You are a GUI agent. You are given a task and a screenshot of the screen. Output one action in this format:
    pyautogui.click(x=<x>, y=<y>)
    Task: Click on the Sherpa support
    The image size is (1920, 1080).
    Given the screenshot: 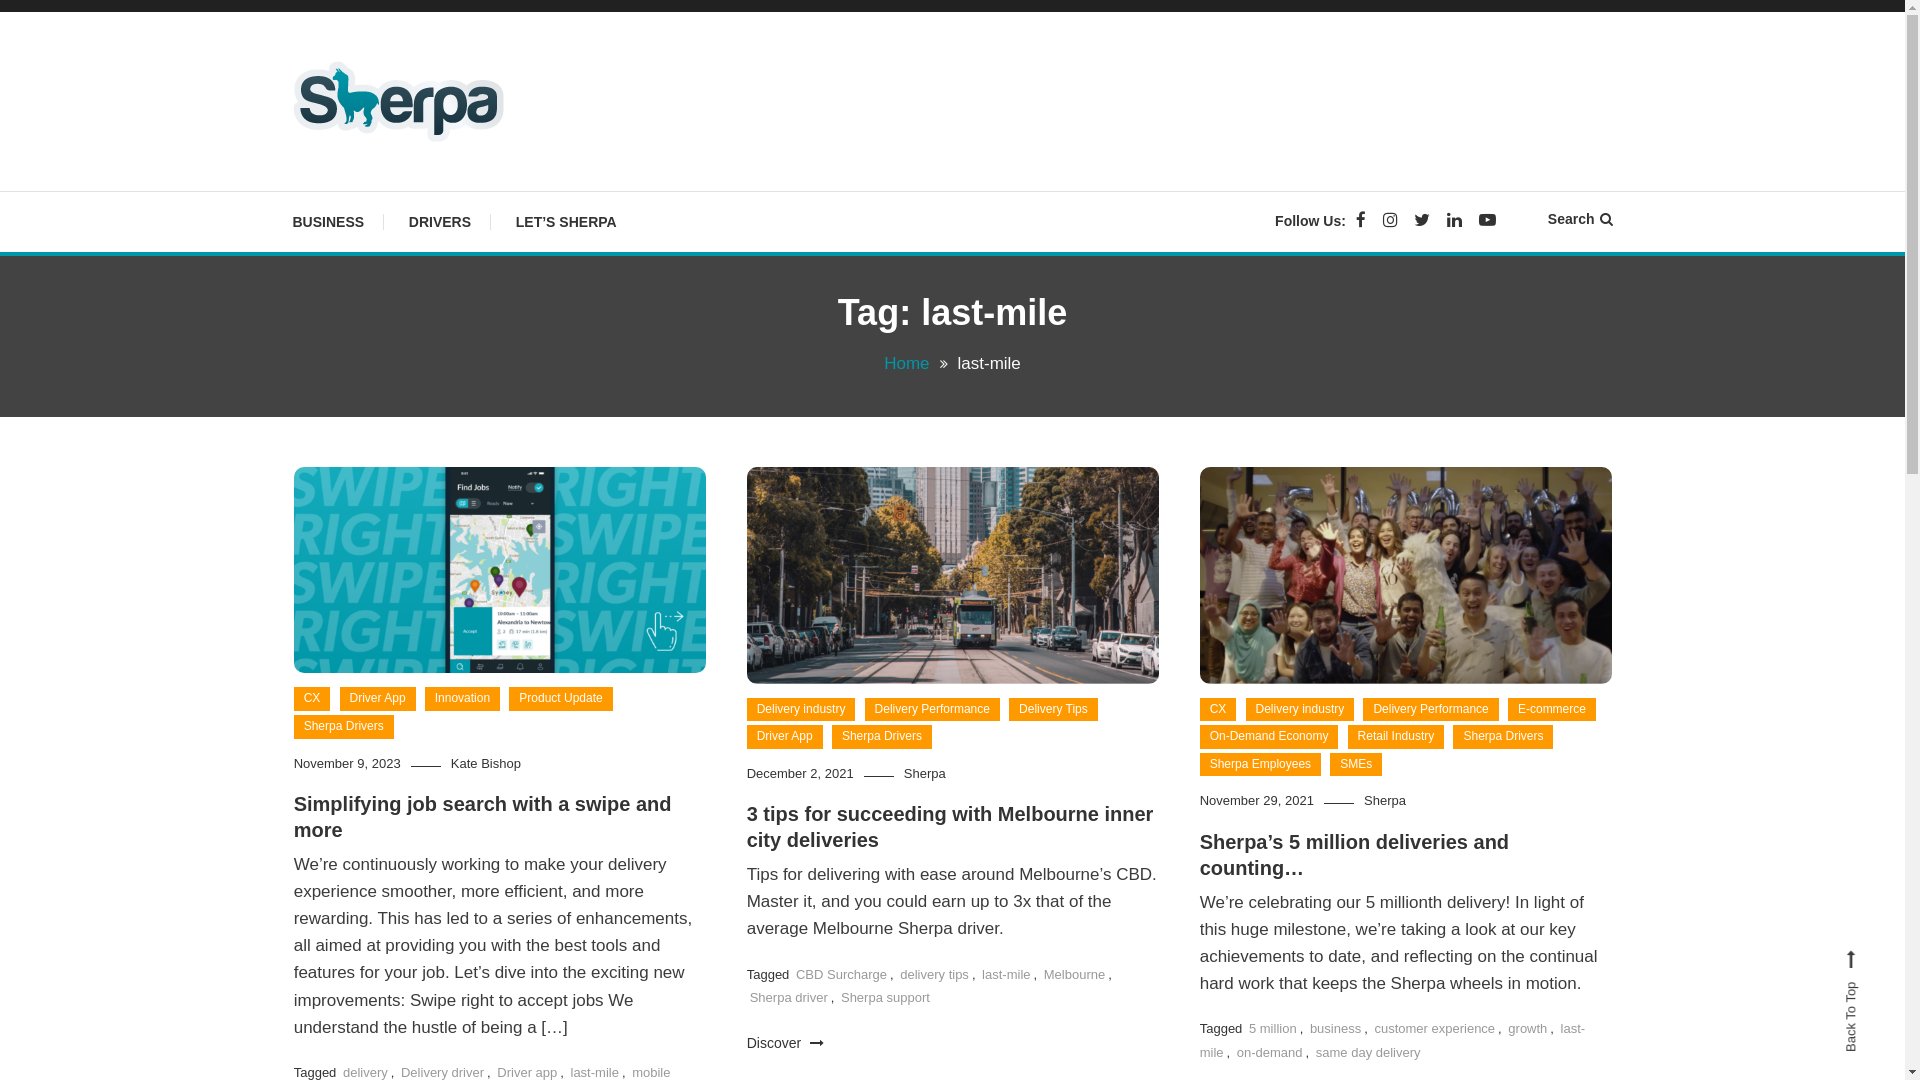 What is the action you would take?
    pyautogui.click(x=886, y=998)
    